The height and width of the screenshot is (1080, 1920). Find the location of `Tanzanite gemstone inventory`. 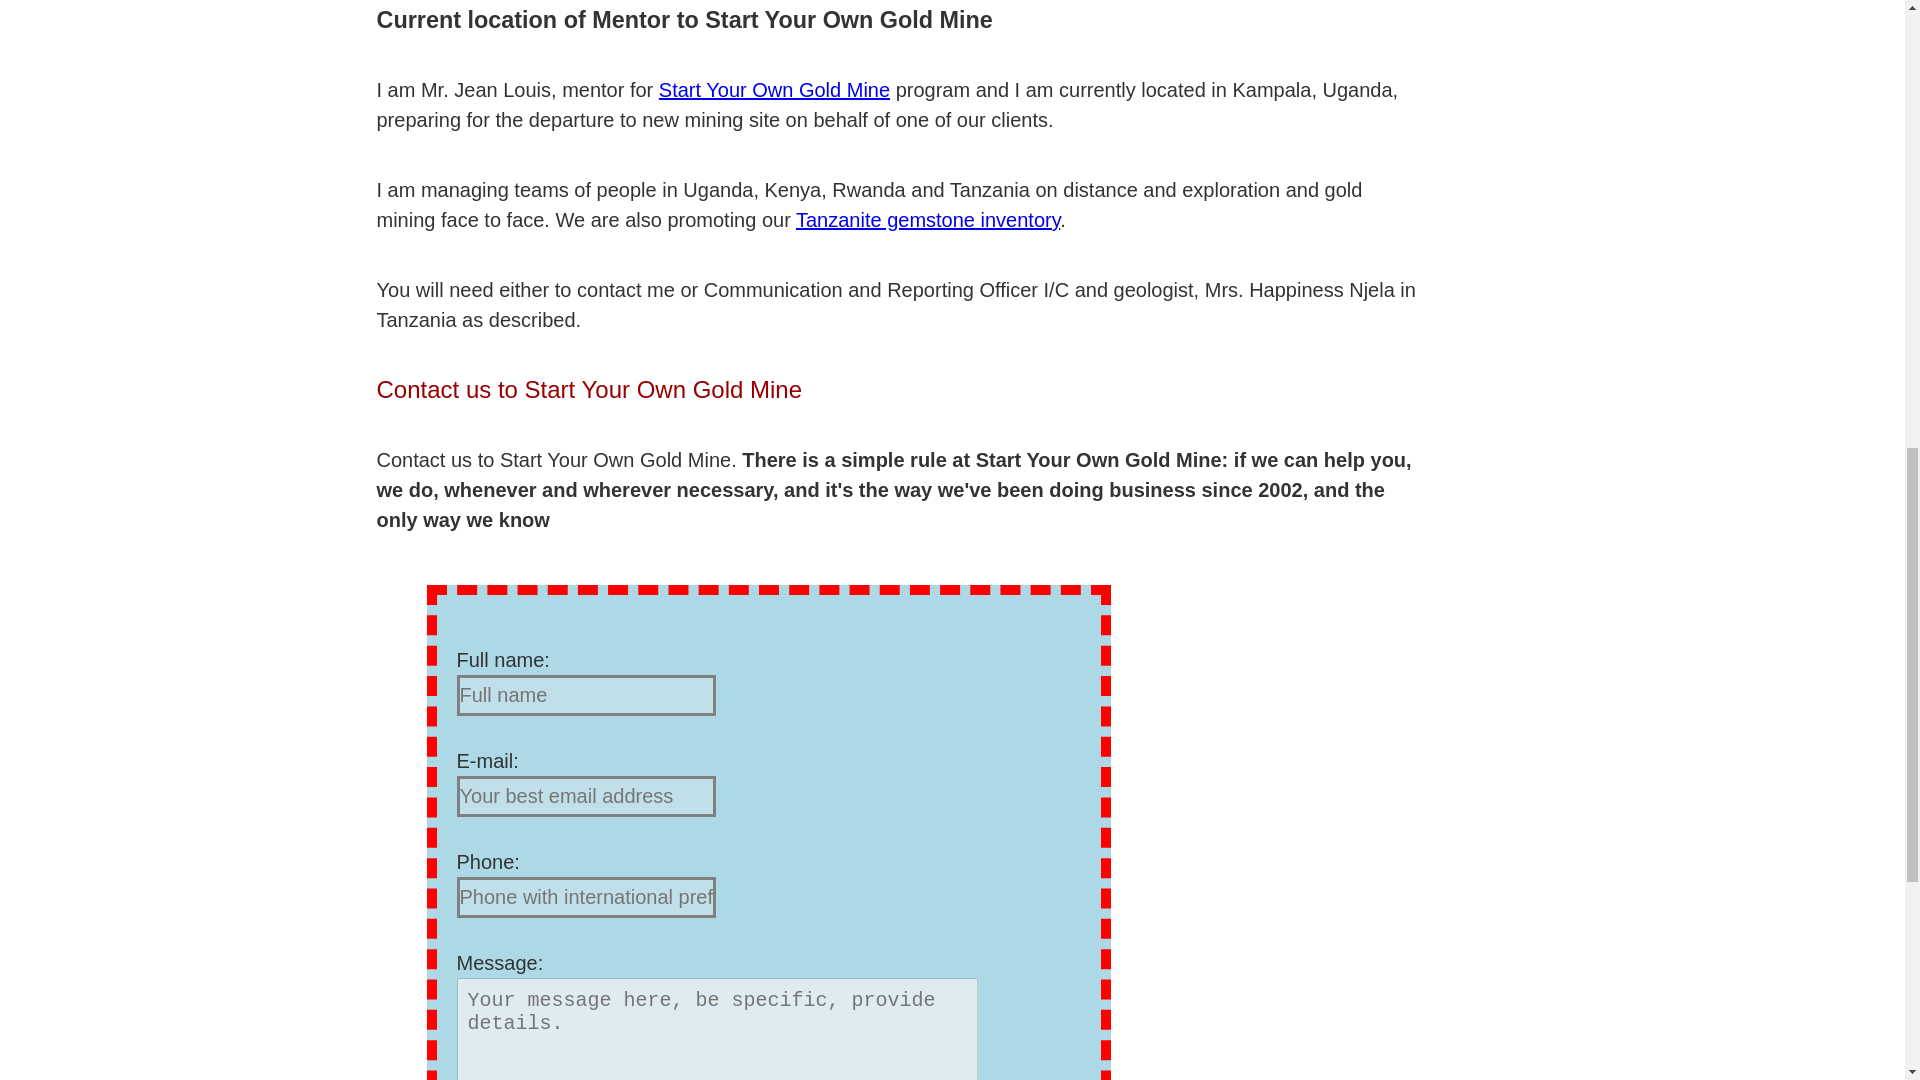

Tanzanite gemstone inventory is located at coordinates (774, 90).